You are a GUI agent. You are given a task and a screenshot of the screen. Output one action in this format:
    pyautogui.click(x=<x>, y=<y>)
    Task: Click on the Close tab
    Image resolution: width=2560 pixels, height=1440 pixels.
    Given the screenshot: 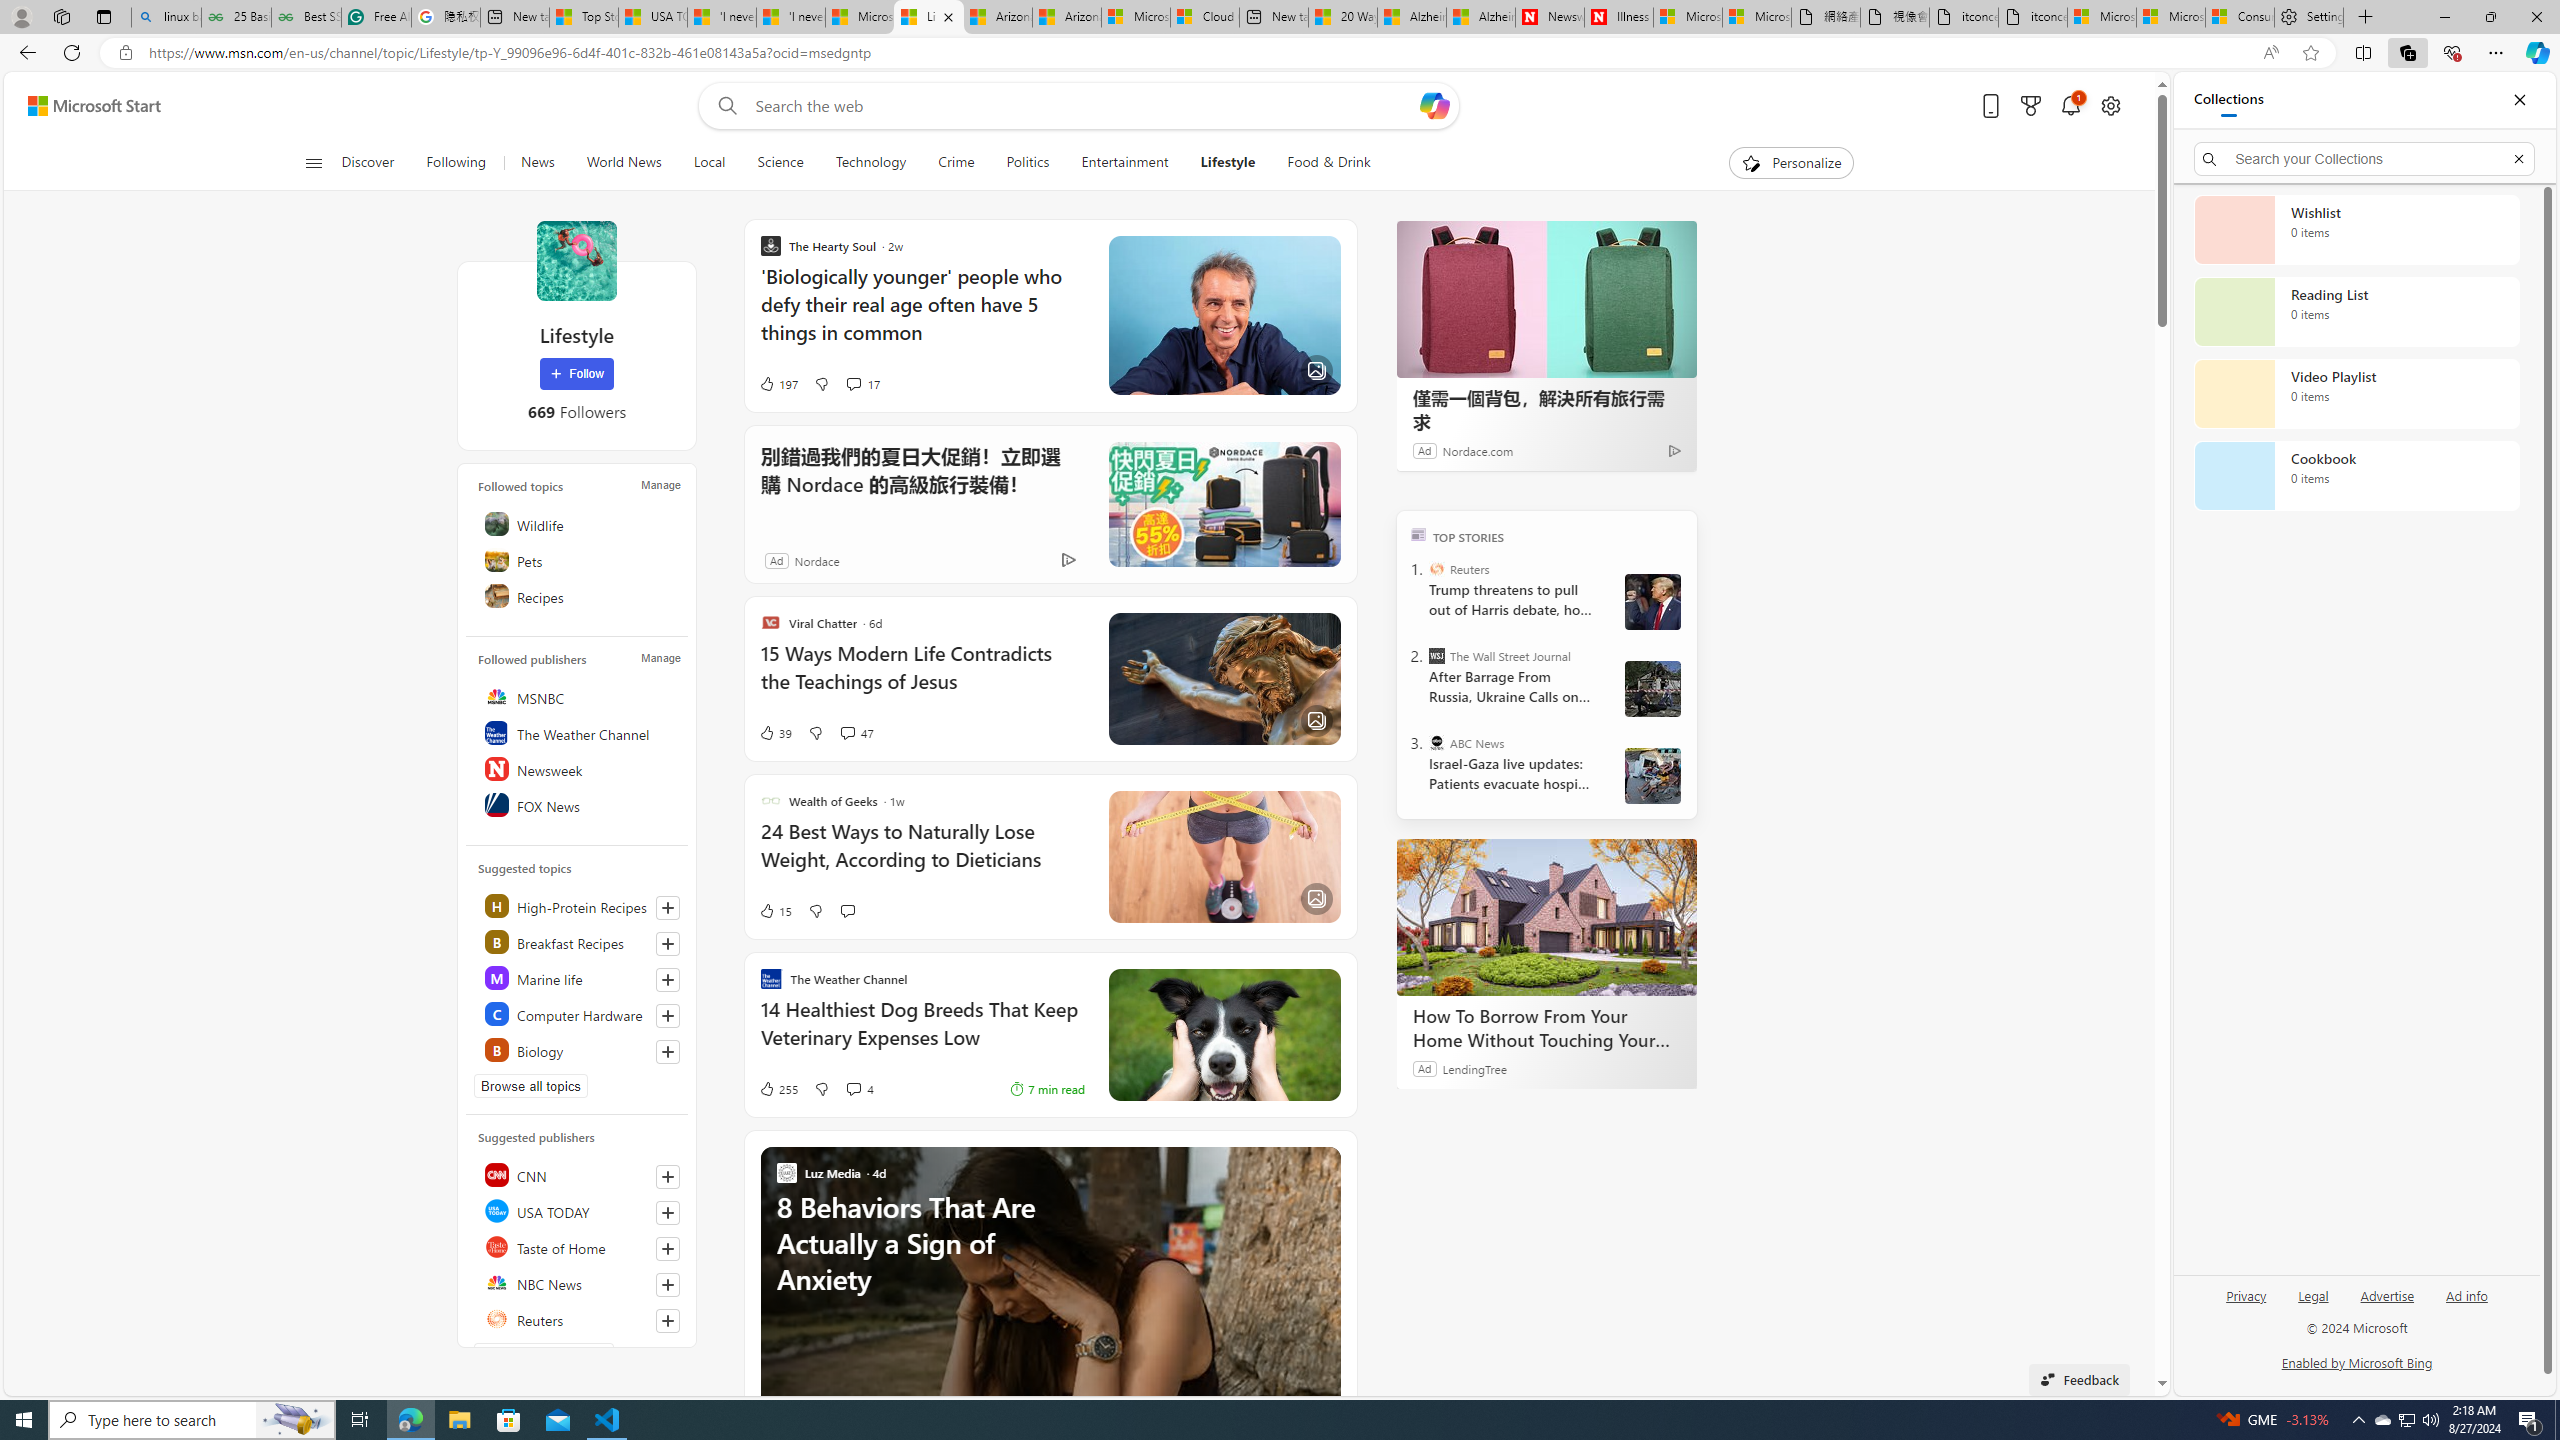 What is the action you would take?
    pyautogui.click(x=948, y=16)
    